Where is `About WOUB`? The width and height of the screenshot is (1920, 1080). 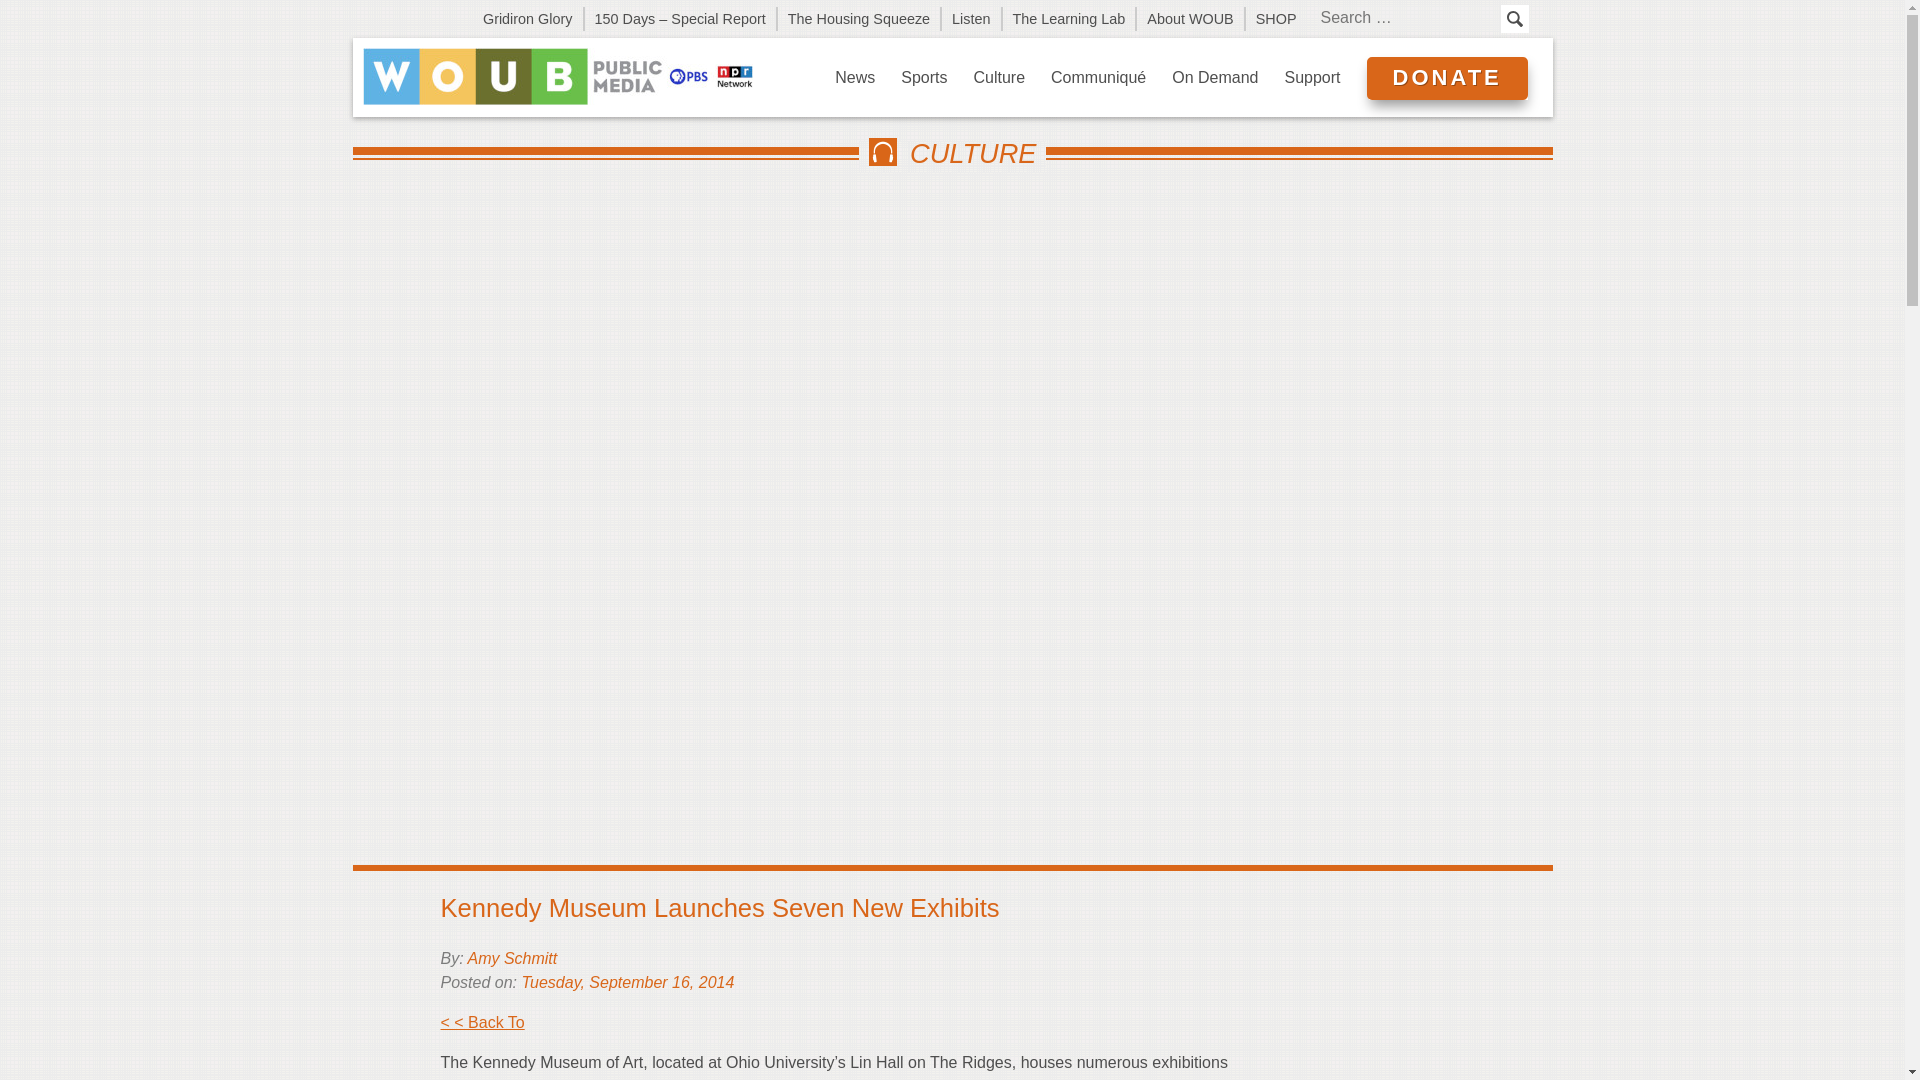 About WOUB is located at coordinates (1190, 18).